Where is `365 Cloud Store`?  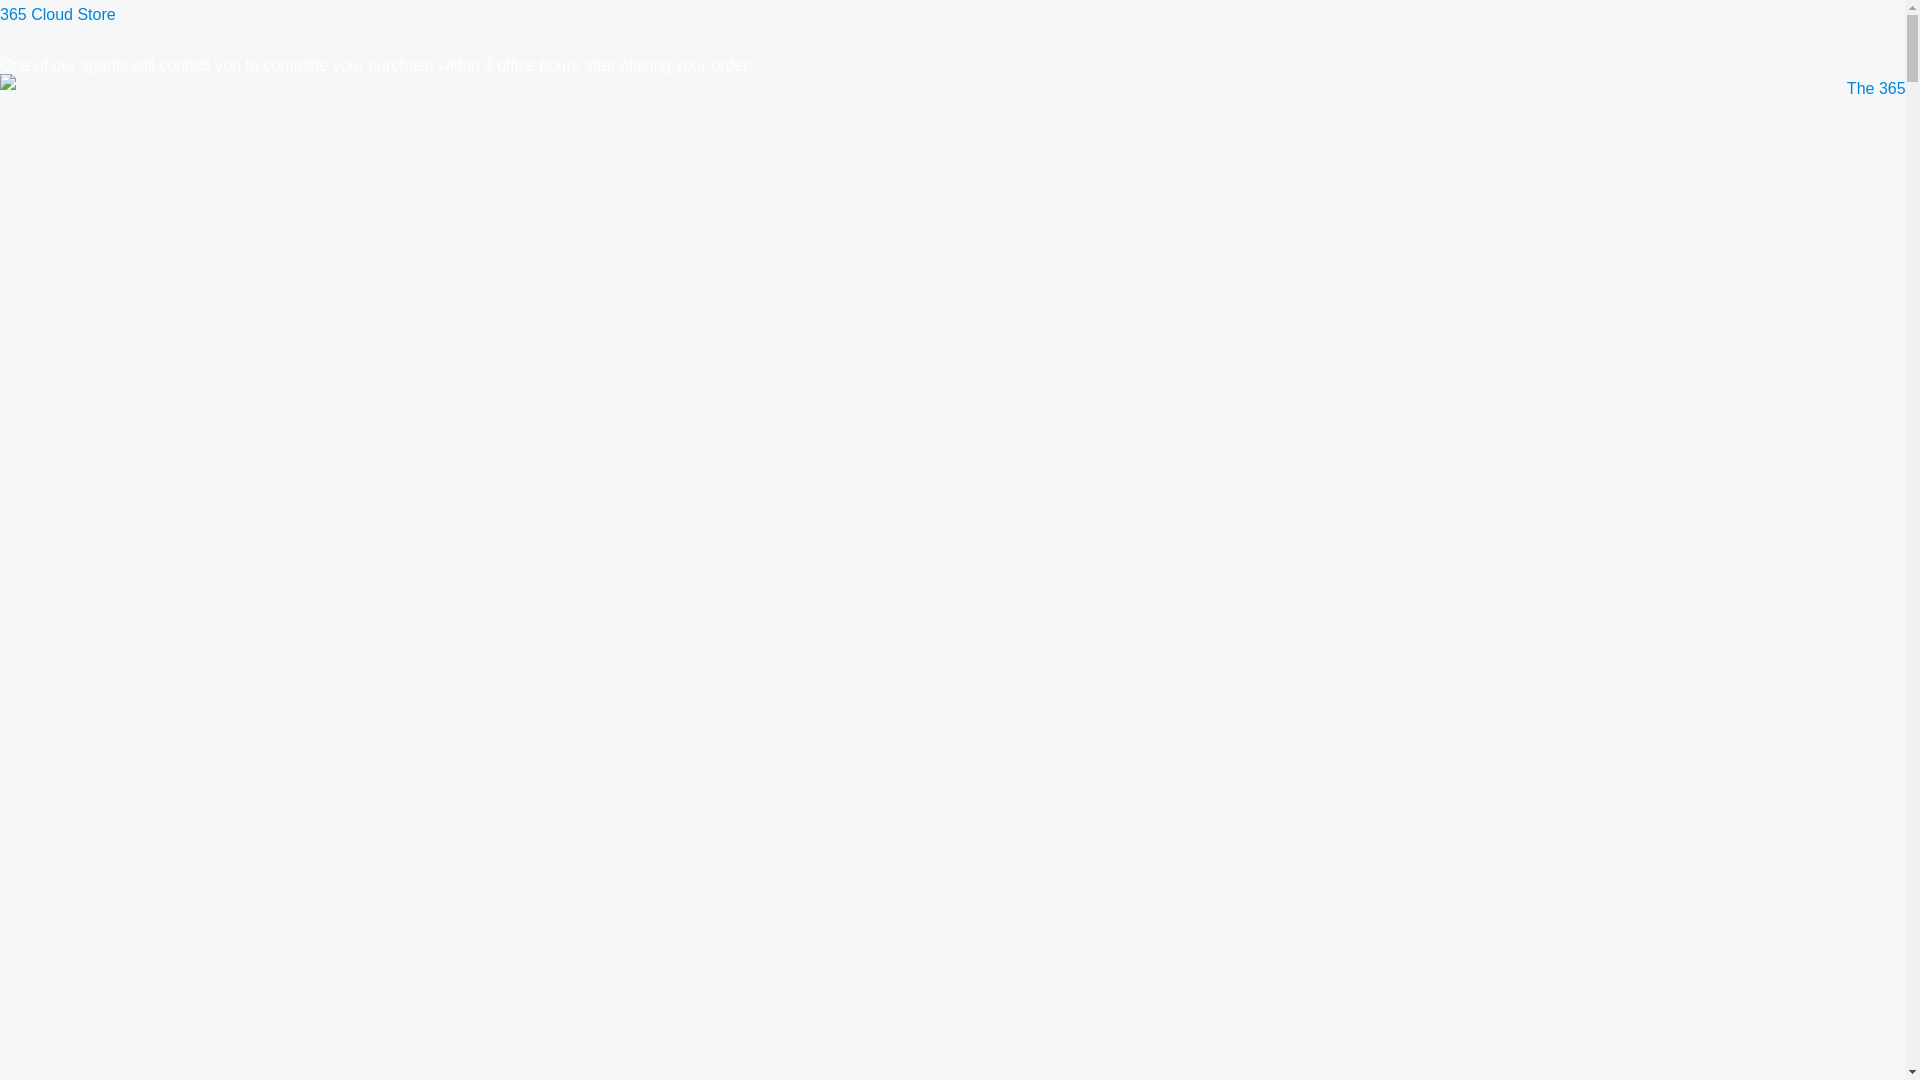 365 Cloud Store is located at coordinates (58, 14).